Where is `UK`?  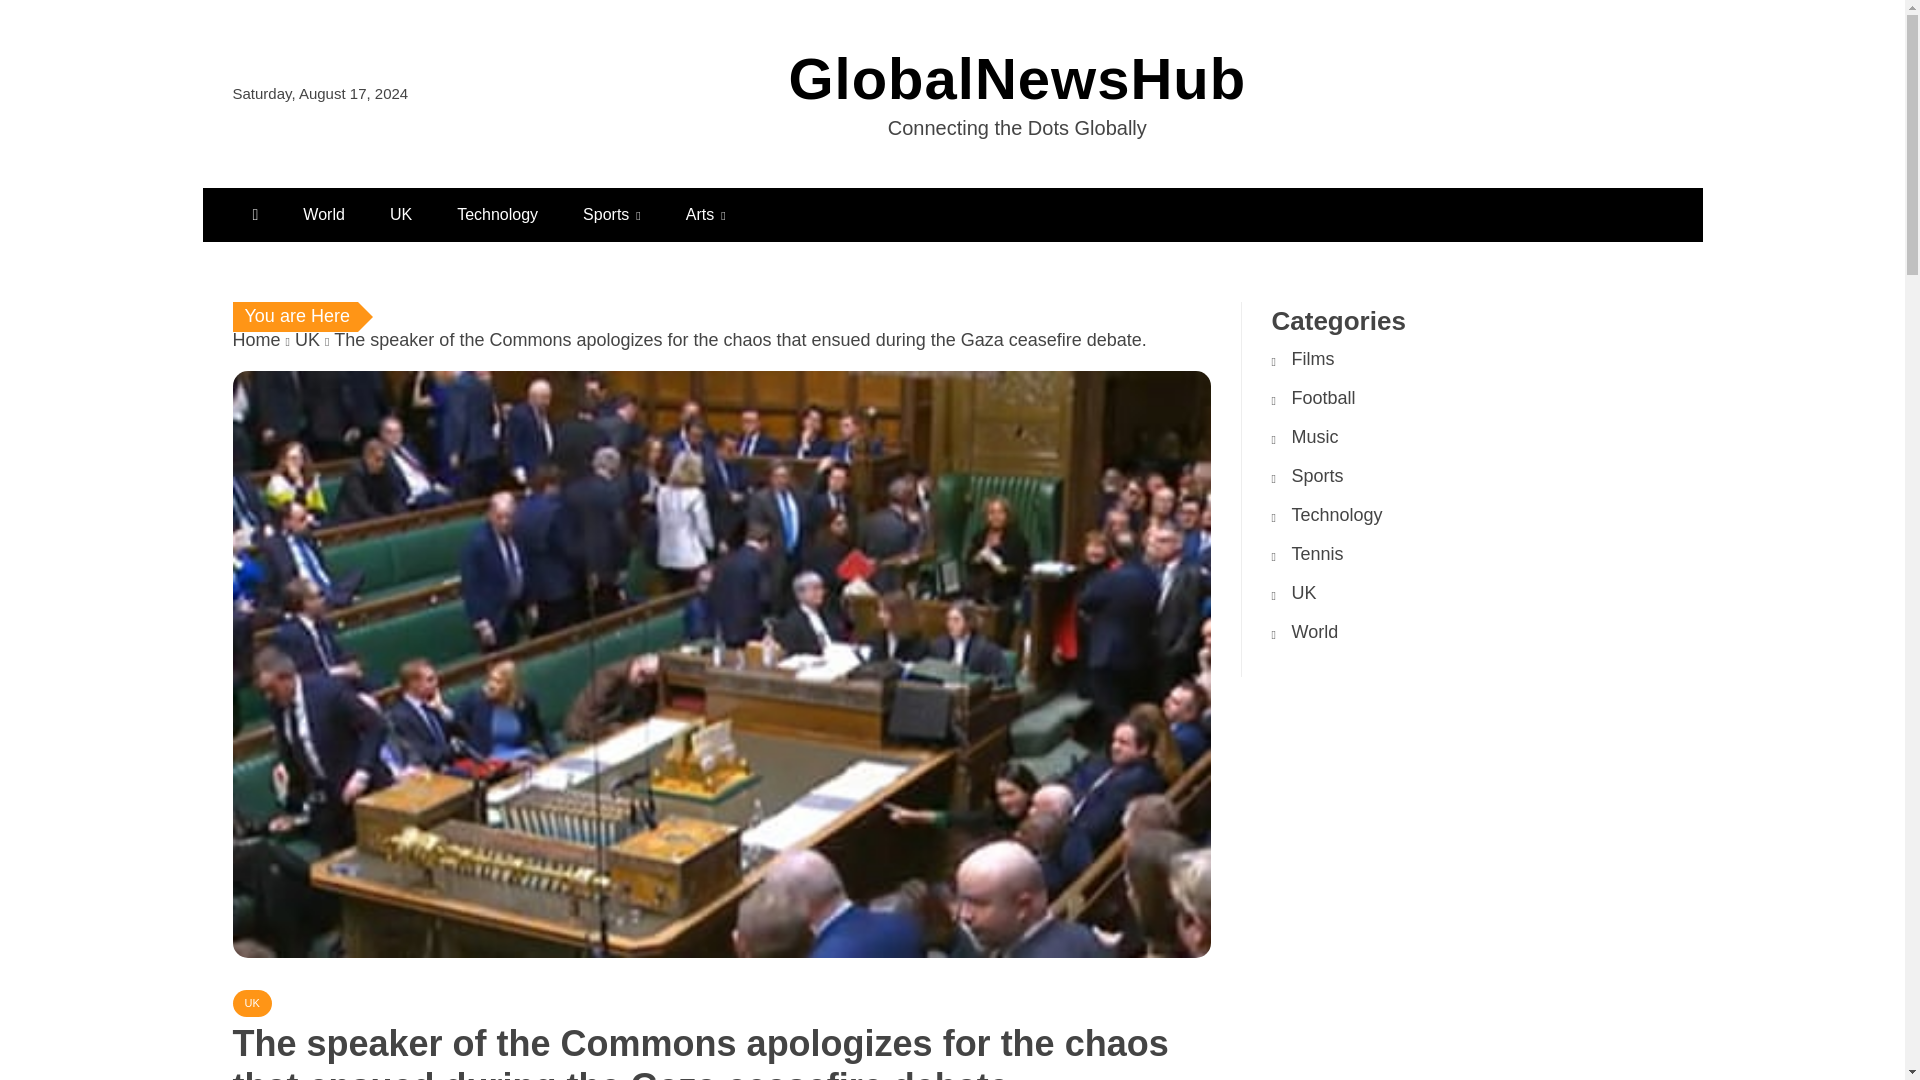 UK is located at coordinates (308, 340).